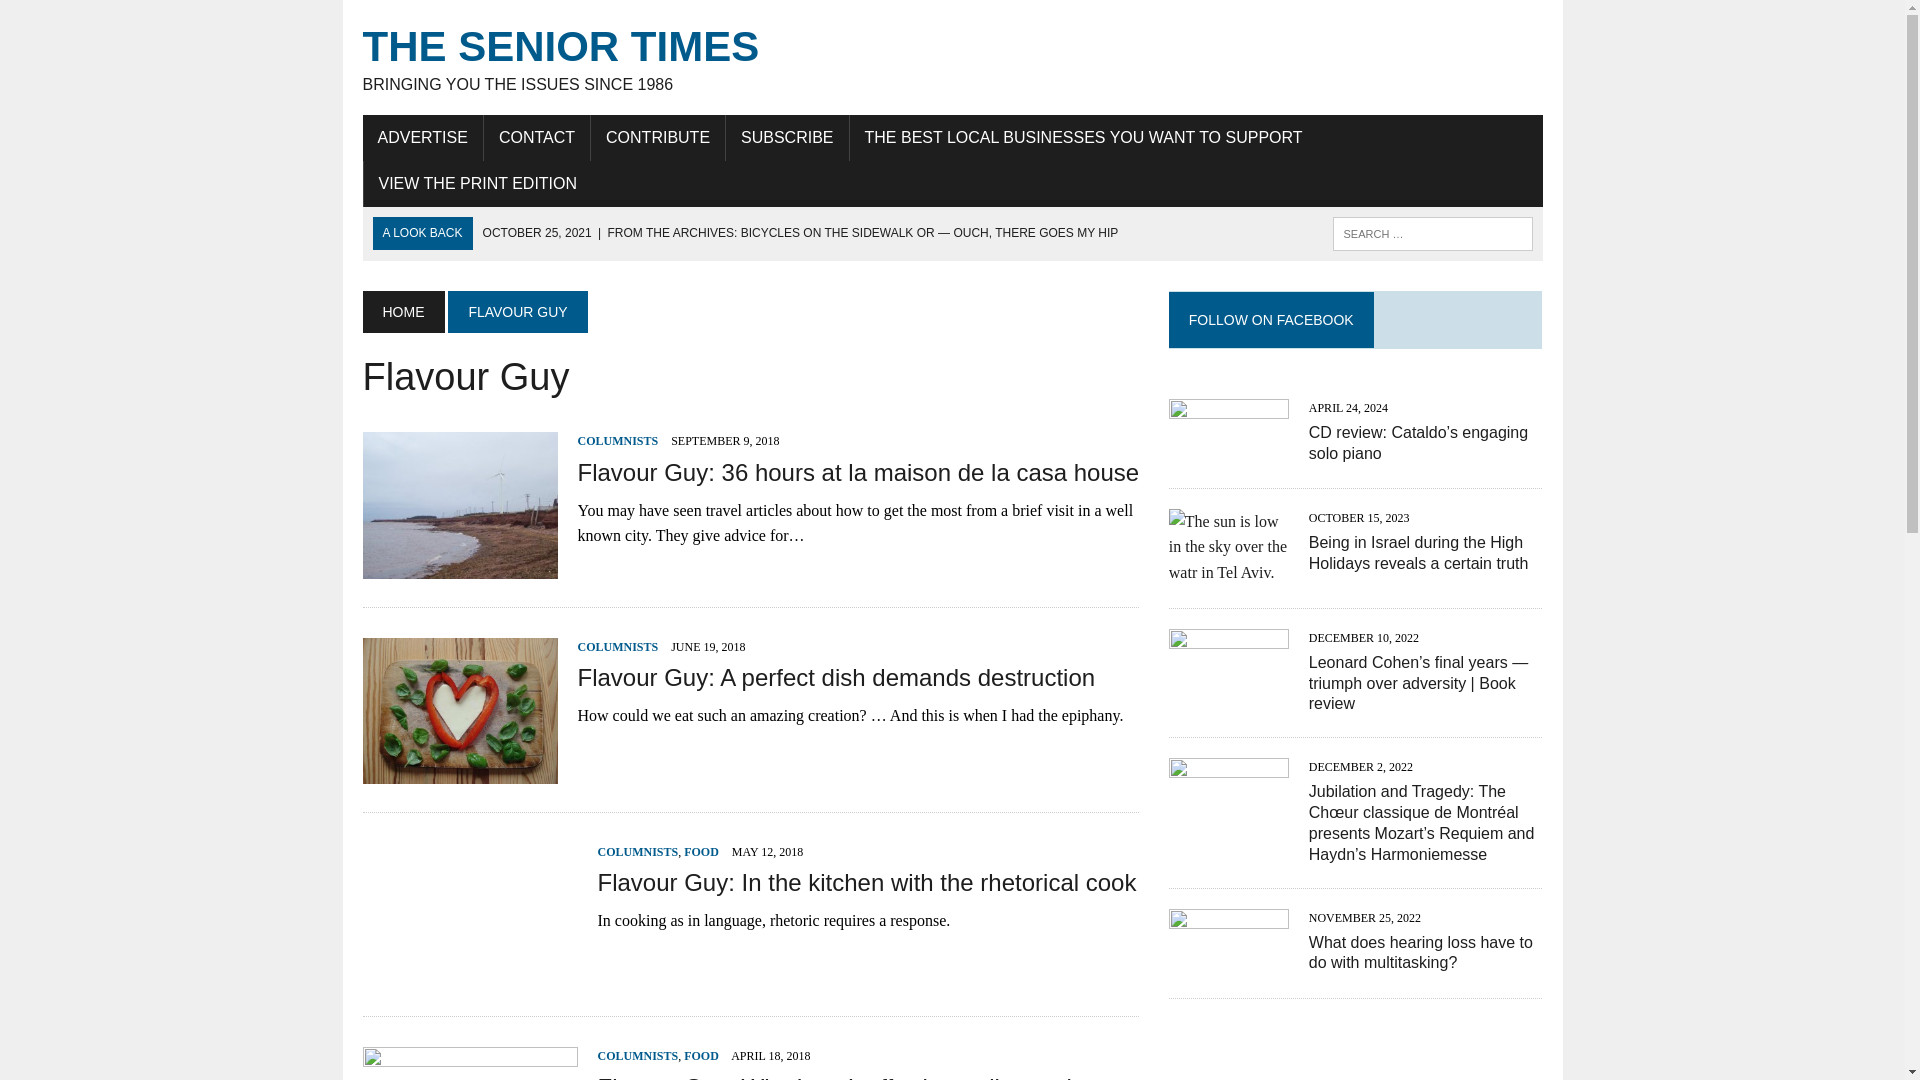 The height and width of the screenshot is (1080, 1920). Describe the element at coordinates (618, 647) in the screenshot. I see `COLUMNISTS` at that location.